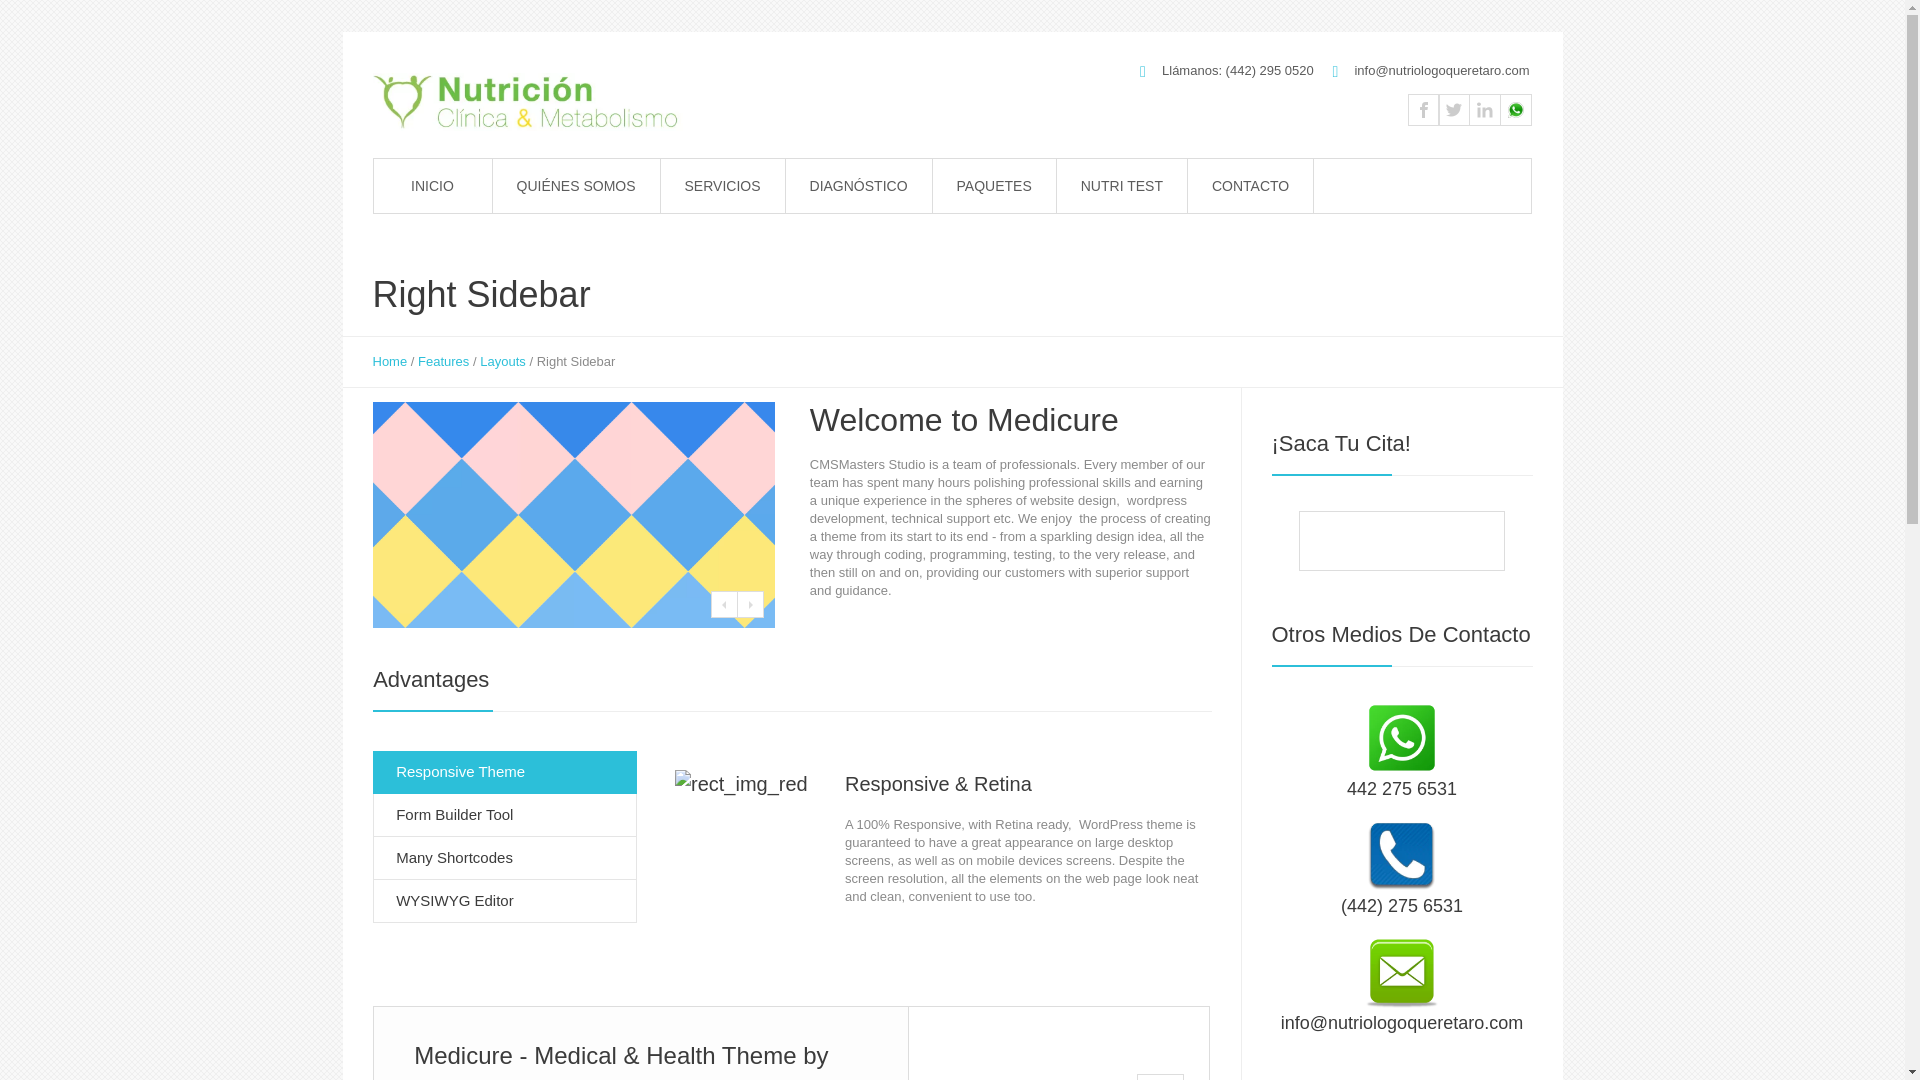 The width and height of the screenshot is (1920, 1080). What do you see at coordinates (504, 902) in the screenshot?
I see `WYSIWYG Editor` at bounding box center [504, 902].